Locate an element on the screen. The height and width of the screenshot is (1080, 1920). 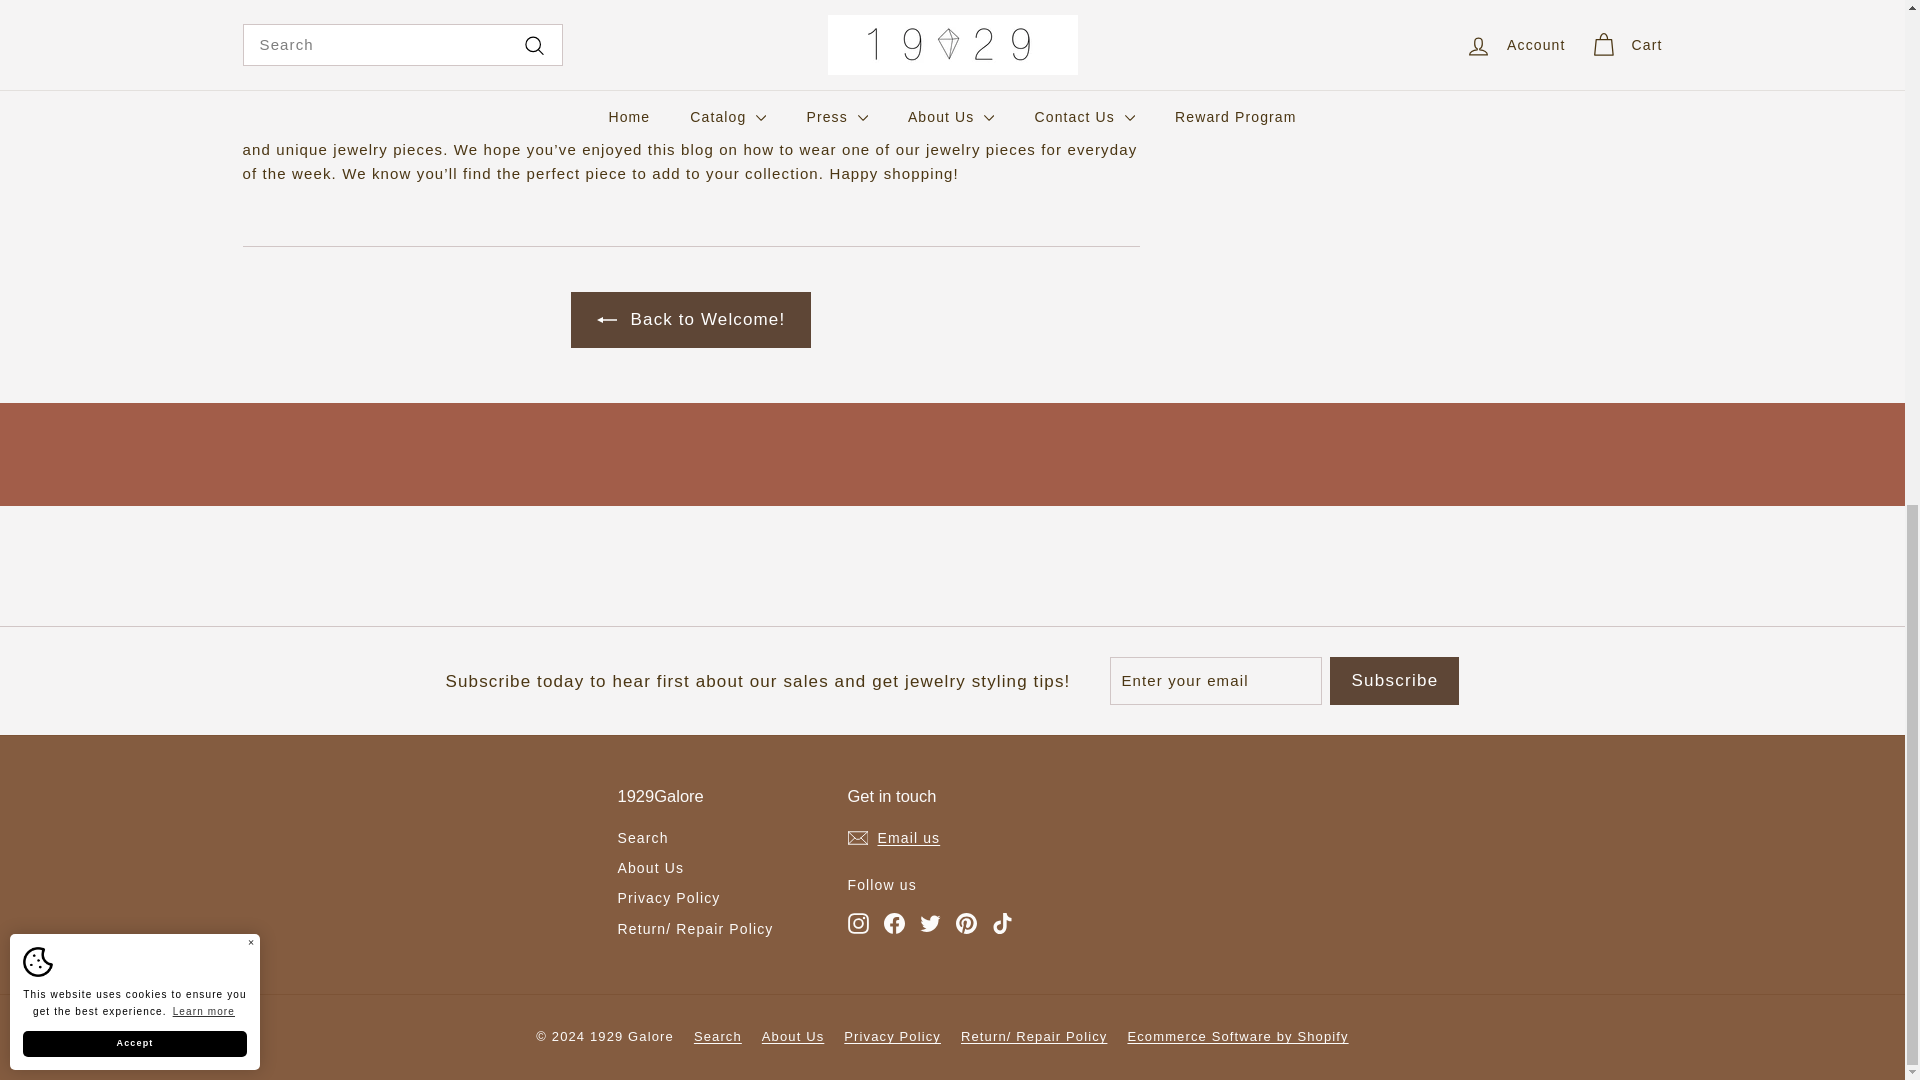
1929 Galore on Facebook is located at coordinates (894, 923).